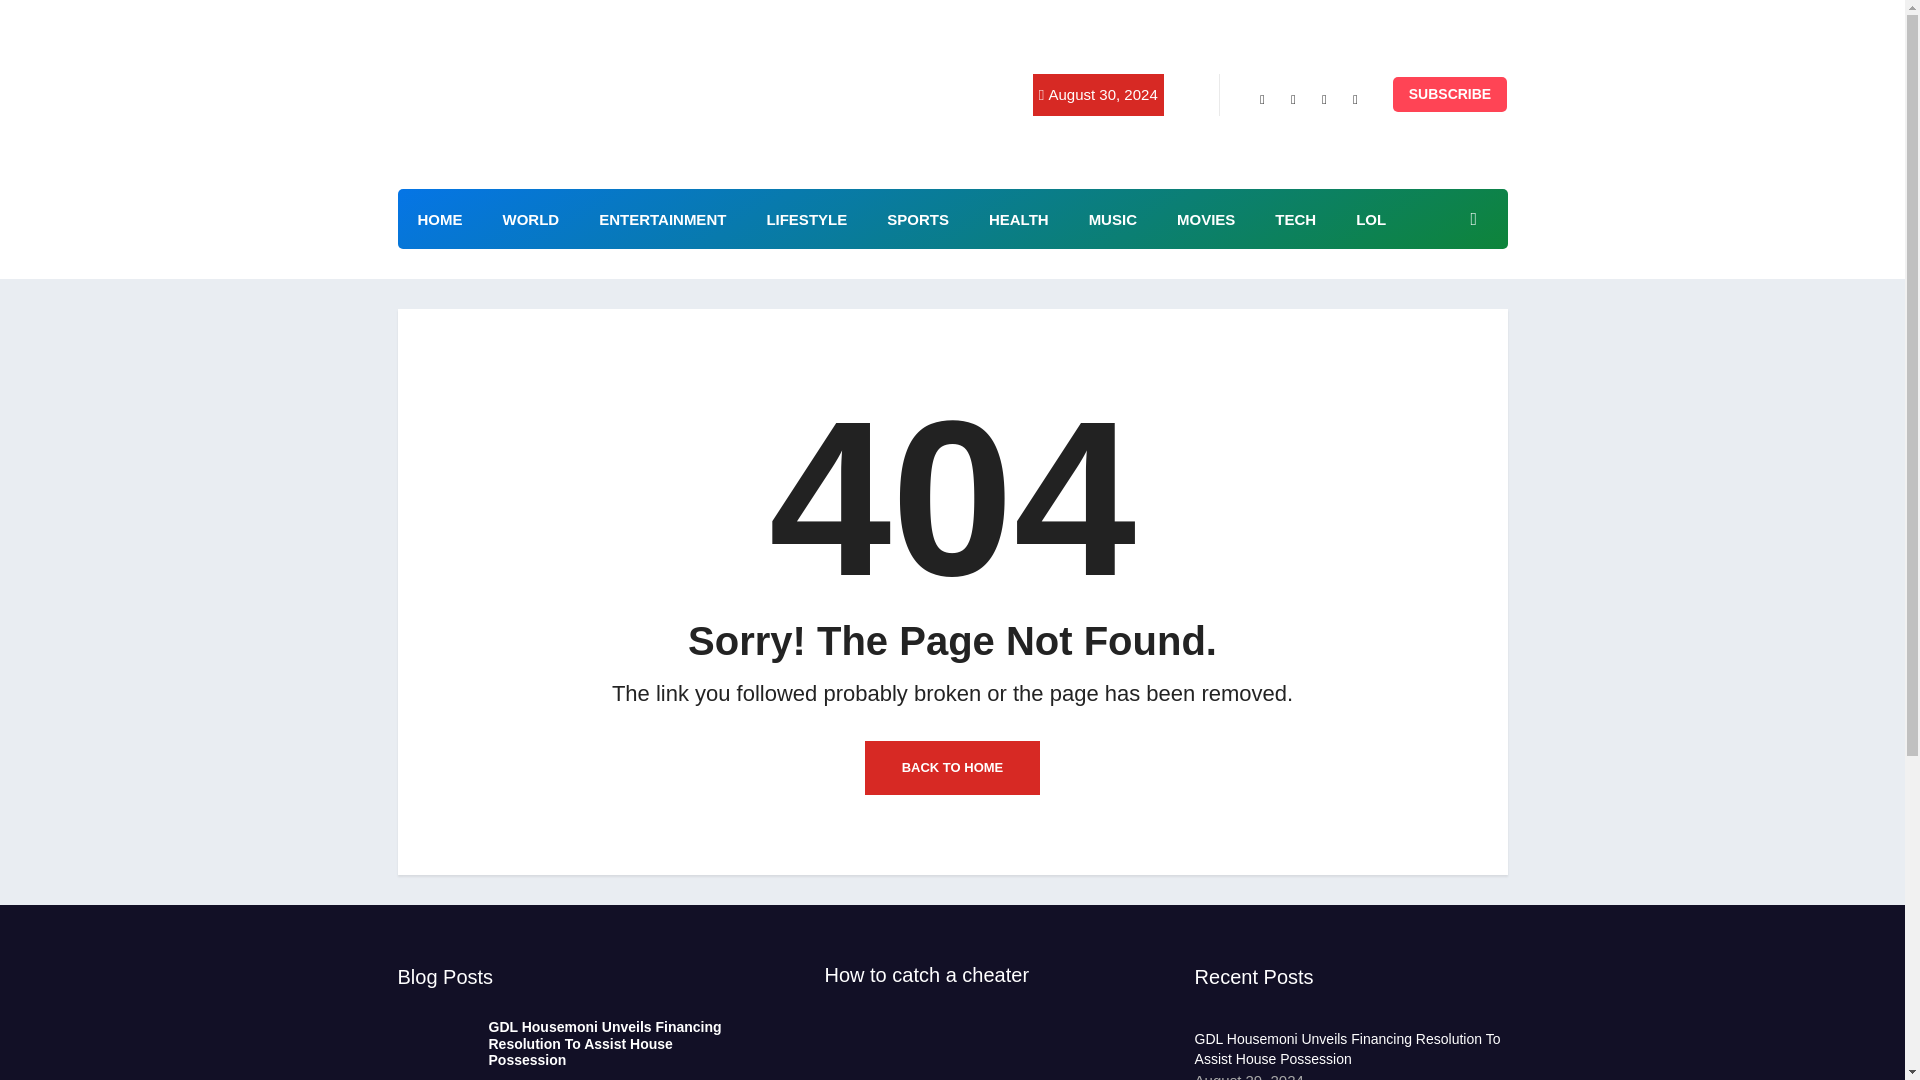 The height and width of the screenshot is (1080, 1920). Describe the element at coordinates (1206, 219) in the screenshot. I see `MOVIES` at that location.